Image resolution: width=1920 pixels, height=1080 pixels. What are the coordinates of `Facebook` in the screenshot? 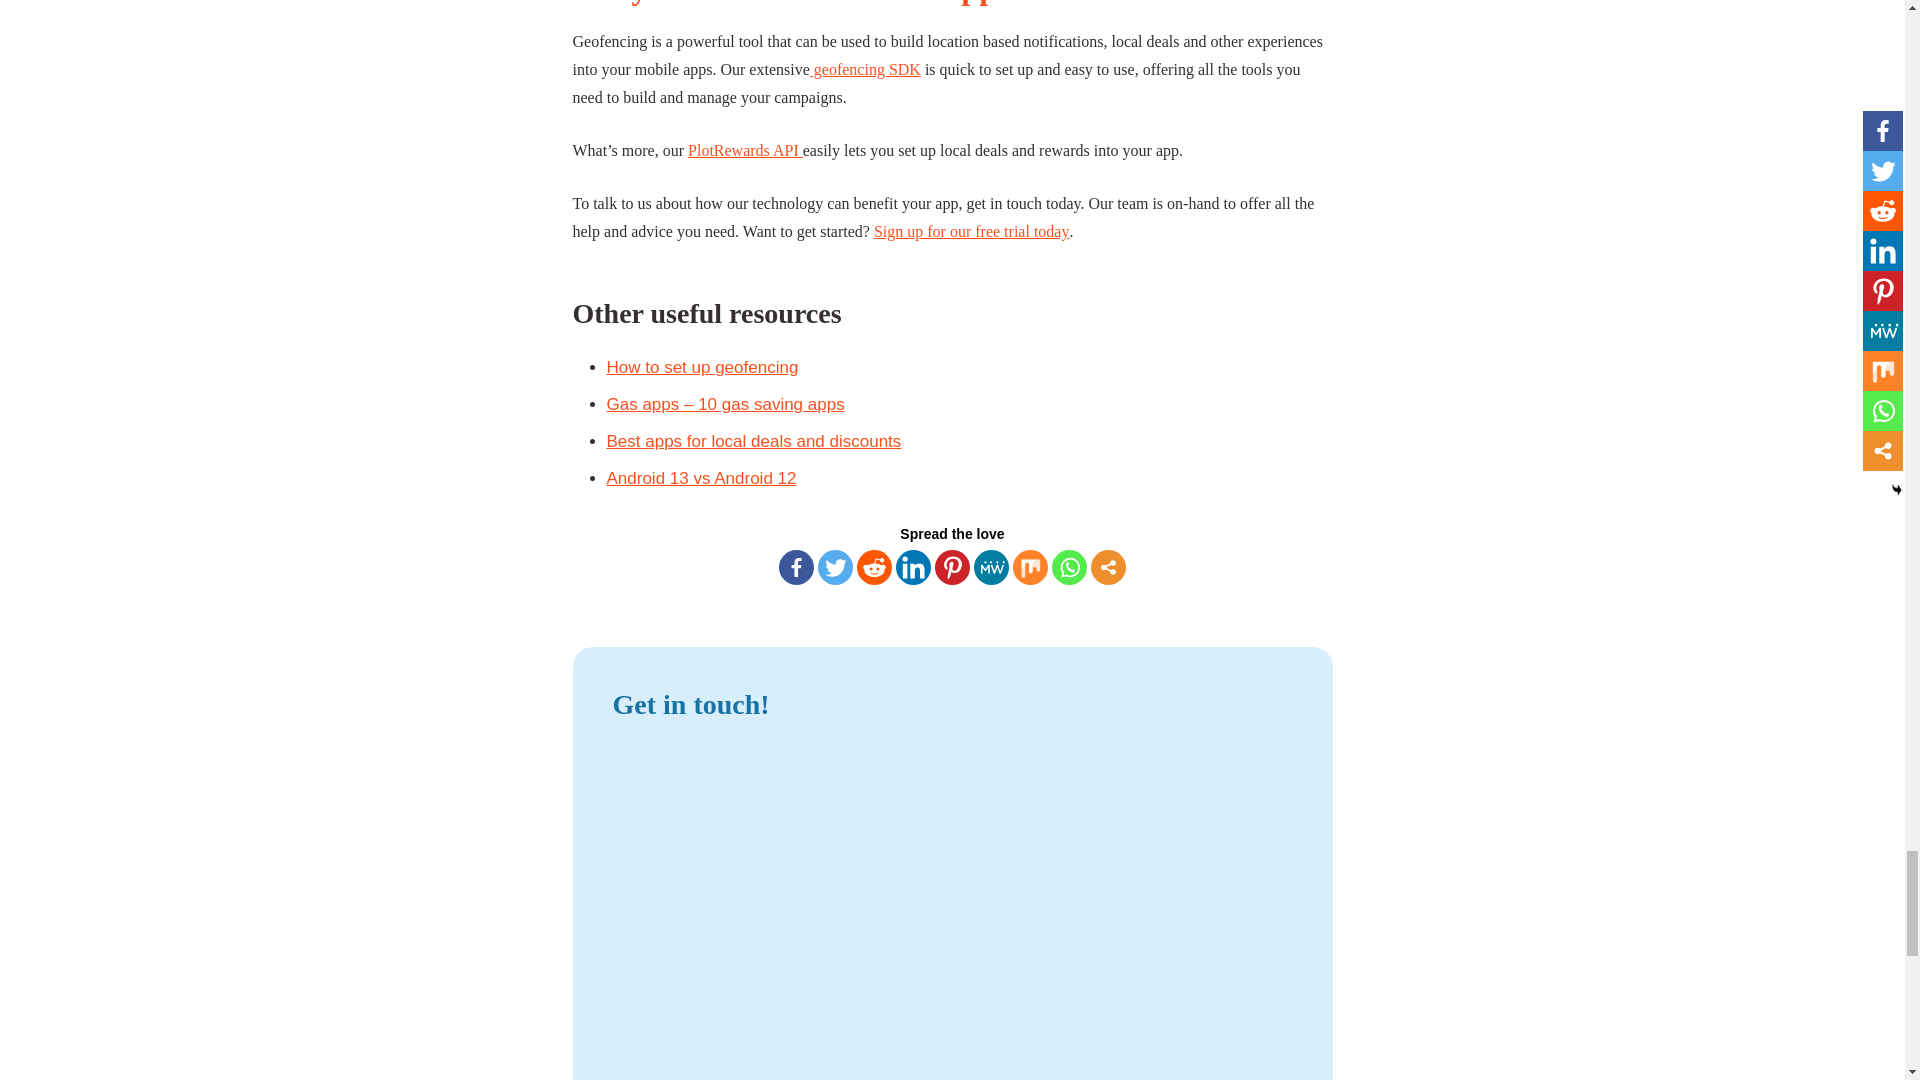 It's located at (796, 567).